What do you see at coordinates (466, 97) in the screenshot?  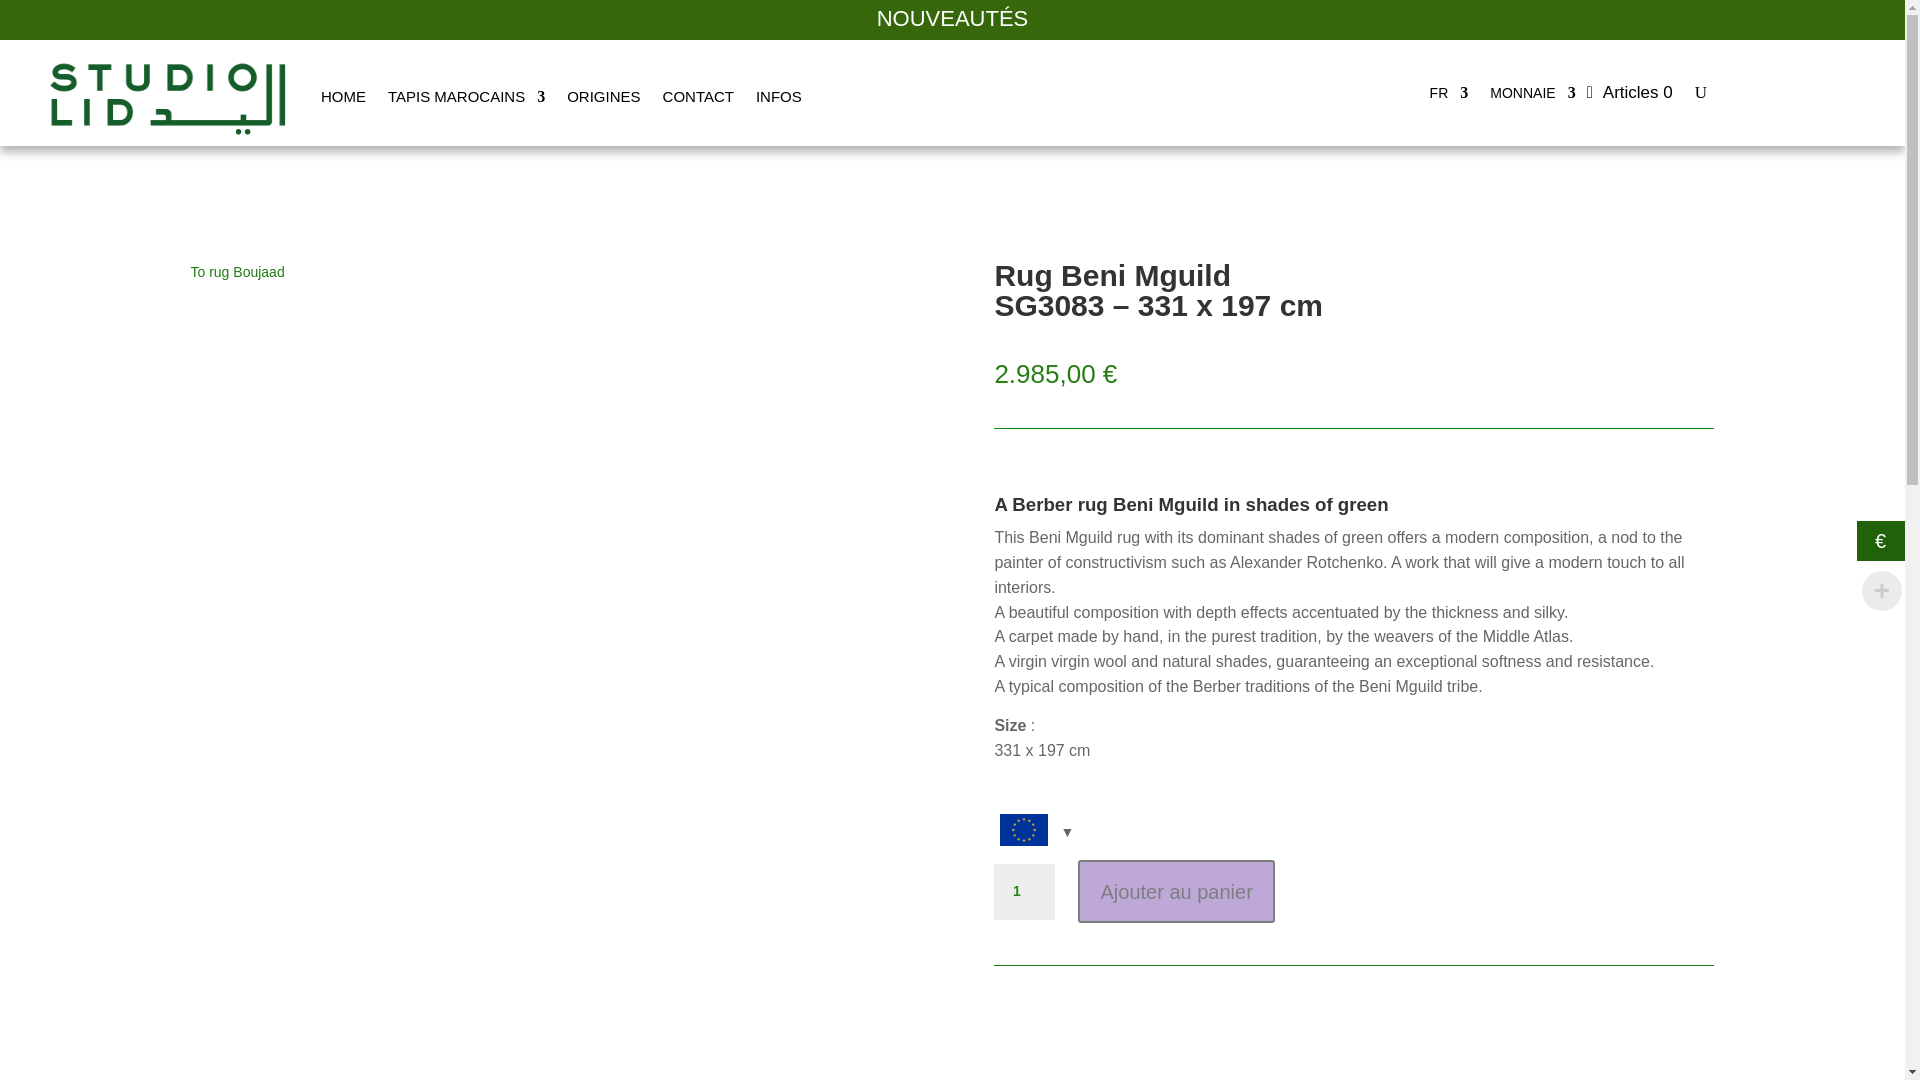 I see `TAPIS MAROCAINS` at bounding box center [466, 97].